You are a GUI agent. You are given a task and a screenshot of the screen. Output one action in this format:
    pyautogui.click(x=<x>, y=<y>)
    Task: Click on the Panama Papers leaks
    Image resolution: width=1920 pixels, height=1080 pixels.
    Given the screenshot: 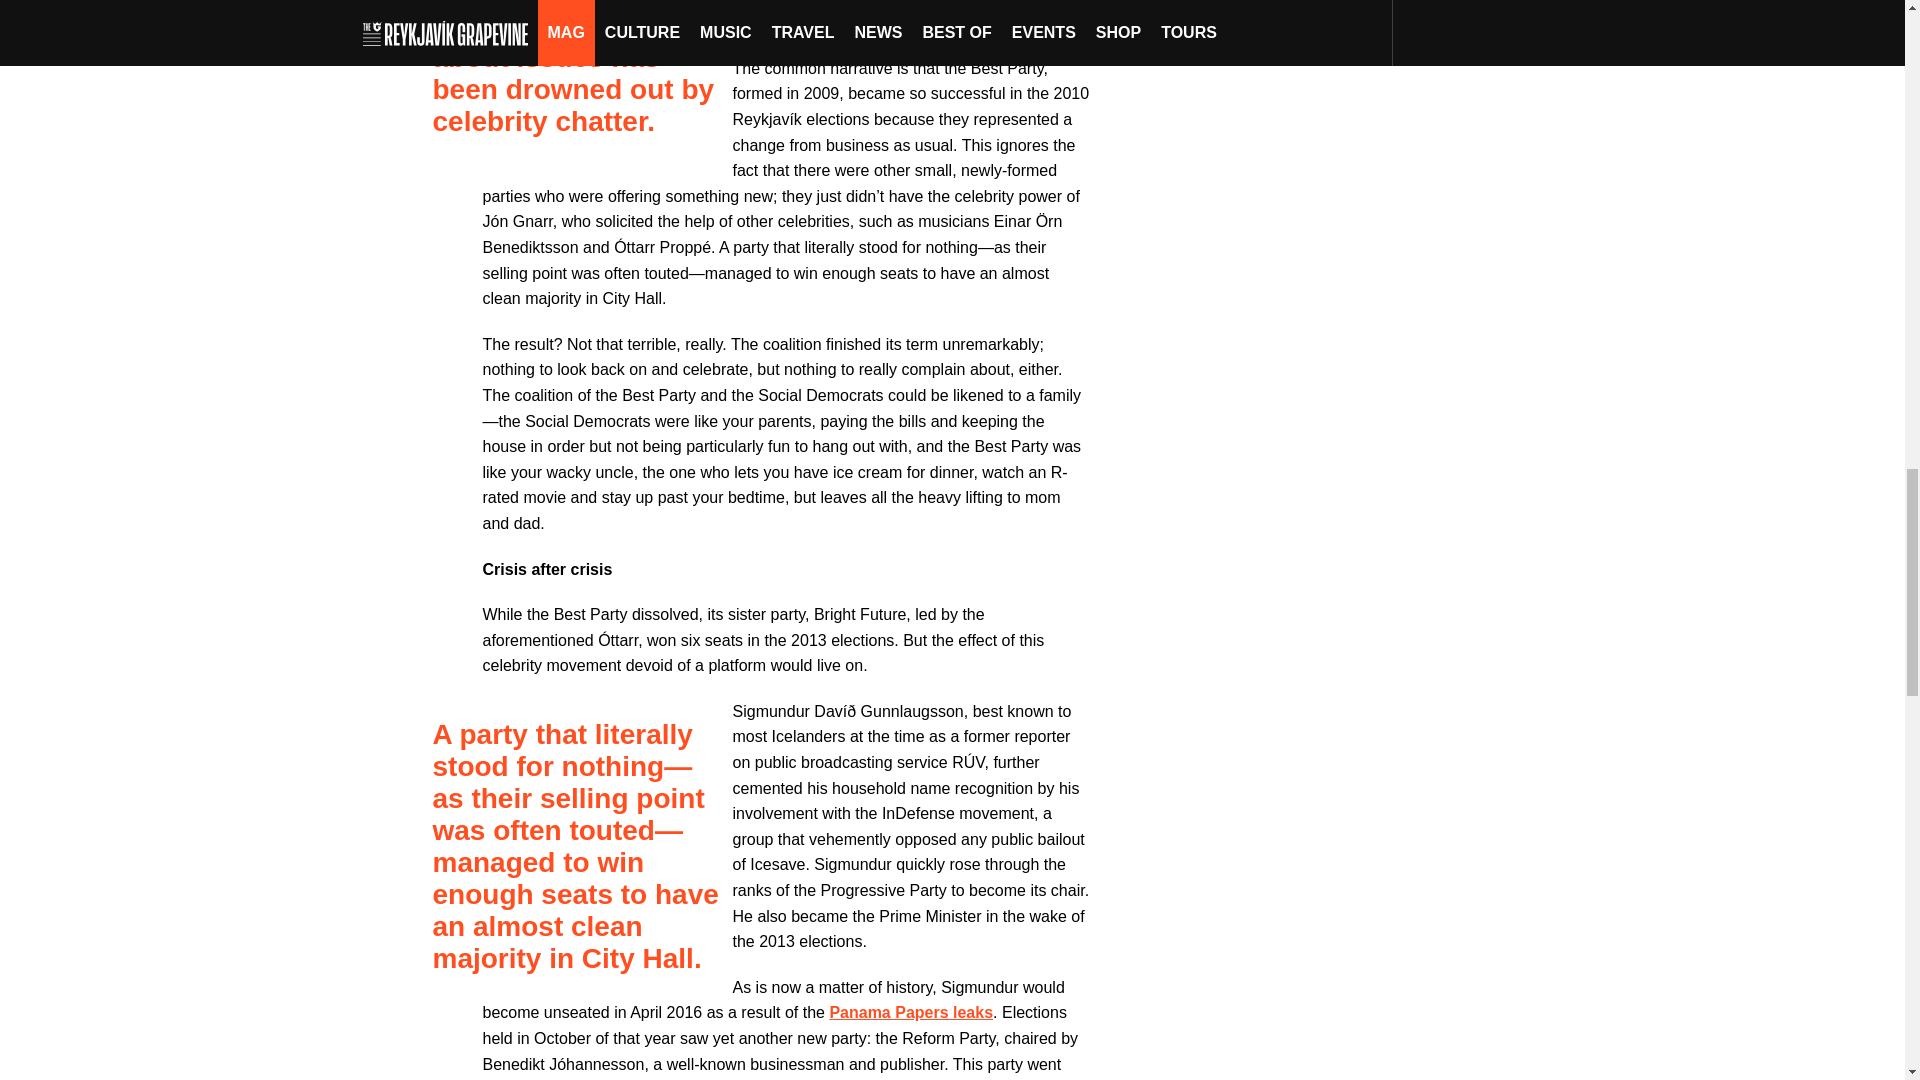 What is the action you would take?
    pyautogui.click(x=910, y=1012)
    